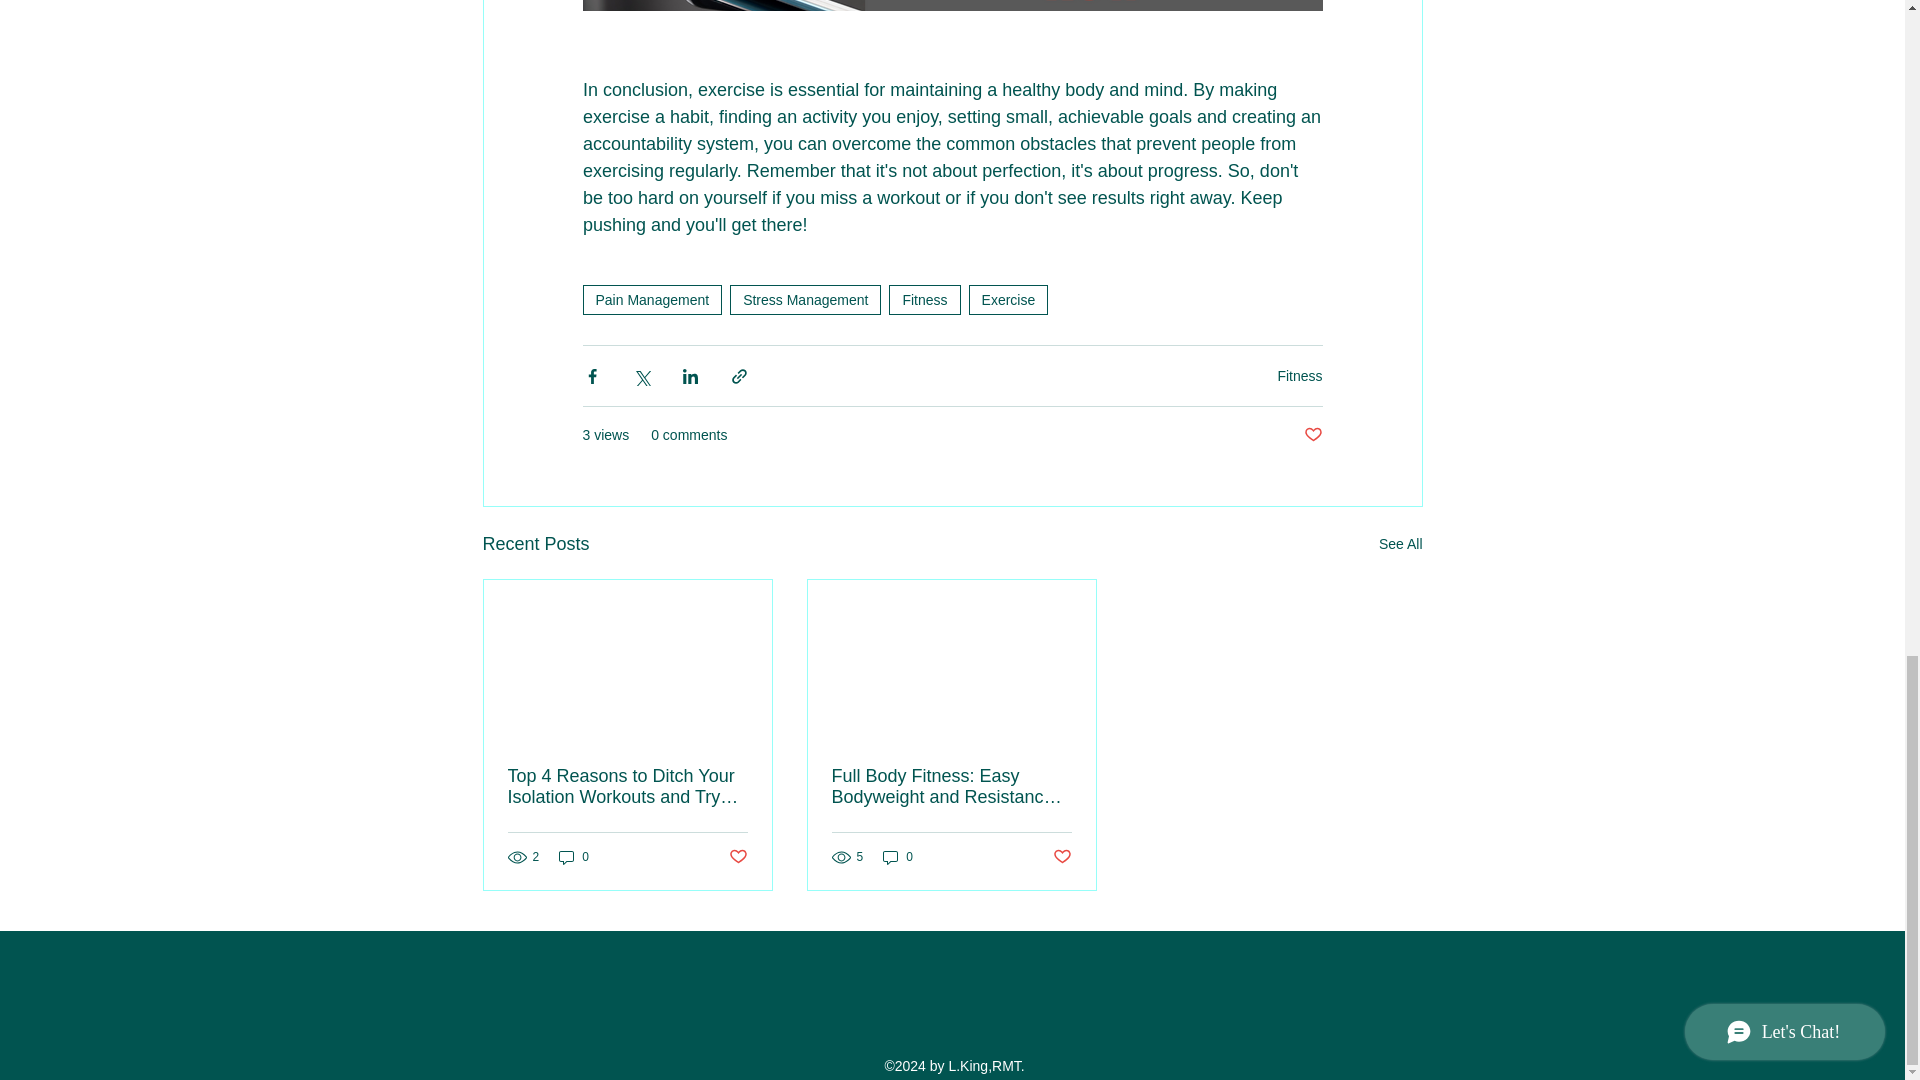 Image resolution: width=1920 pixels, height=1080 pixels. What do you see at coordinates (924, 300) in the screenshot?
I see `Fitness` at bounding box center [924, 300].